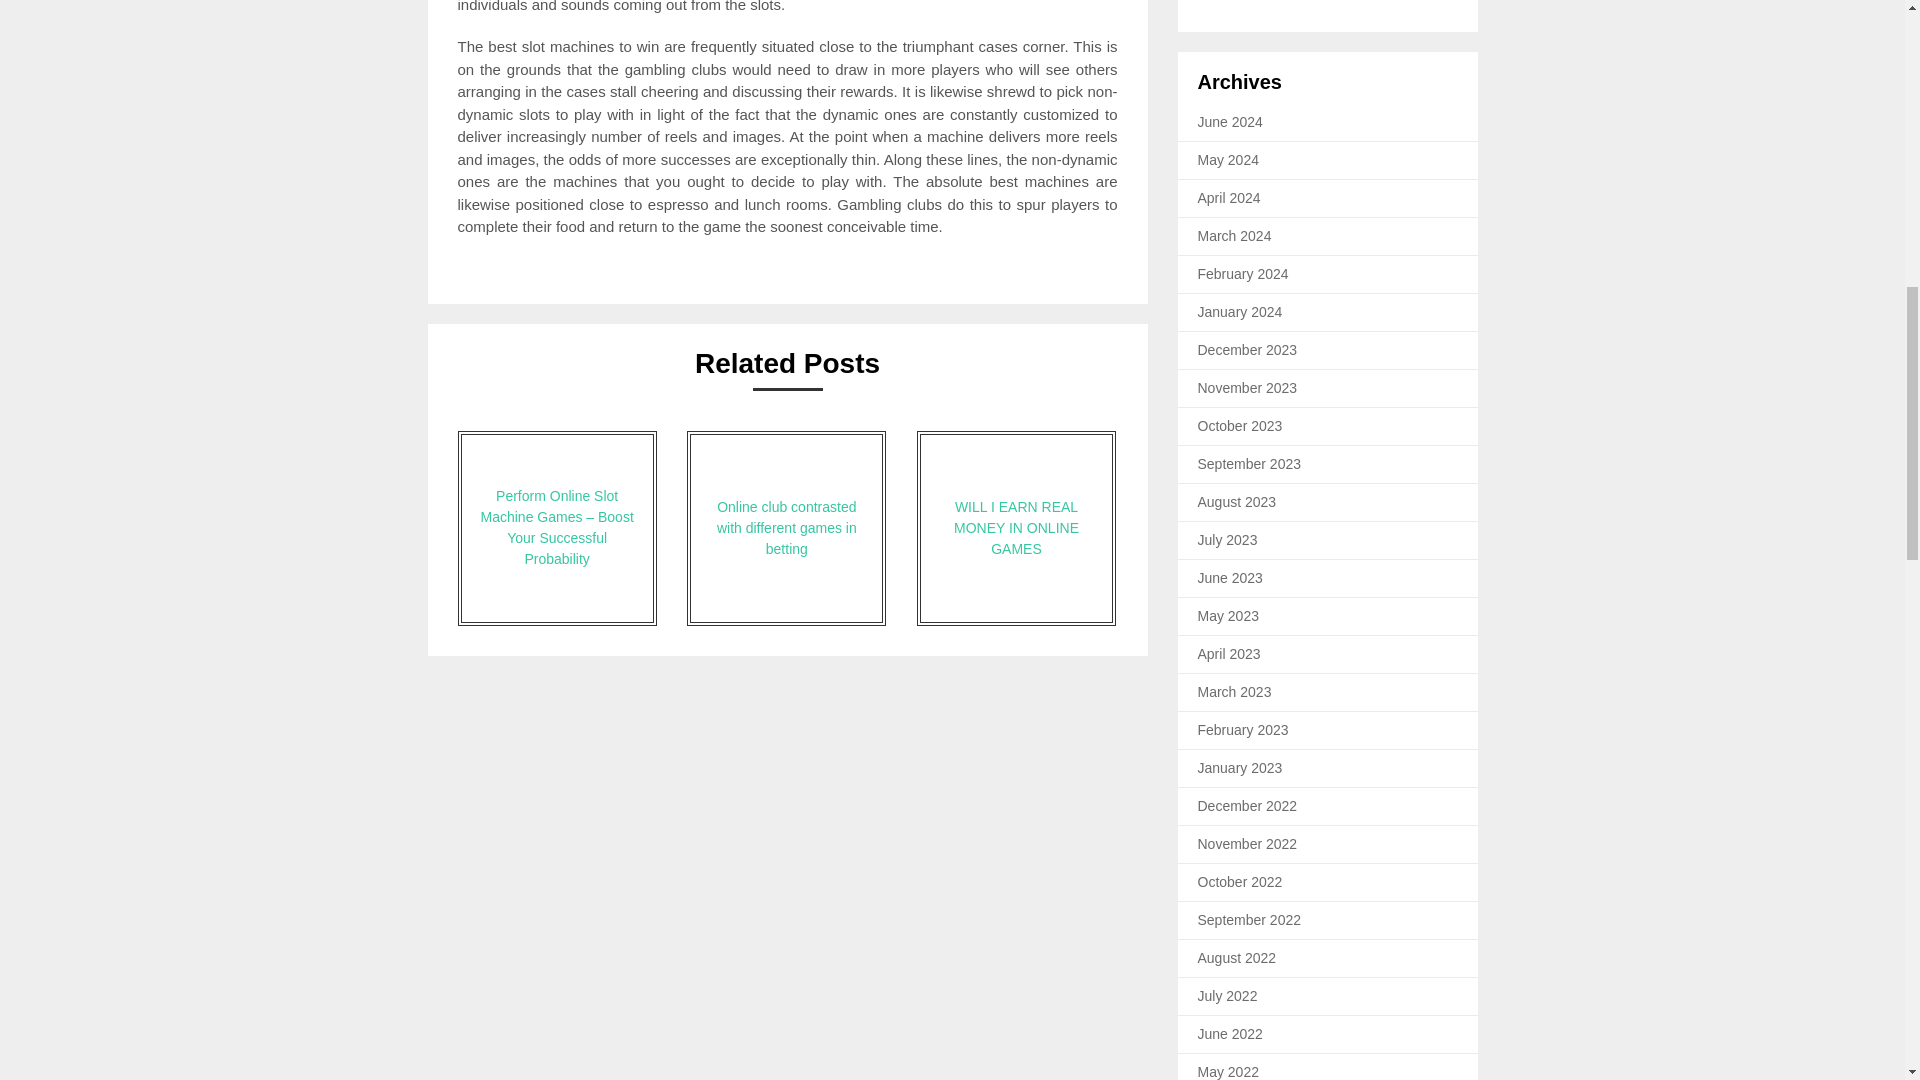  Describe the element at coordinates (1234, 691) in the screenshot. I see `March 2023` at that location.